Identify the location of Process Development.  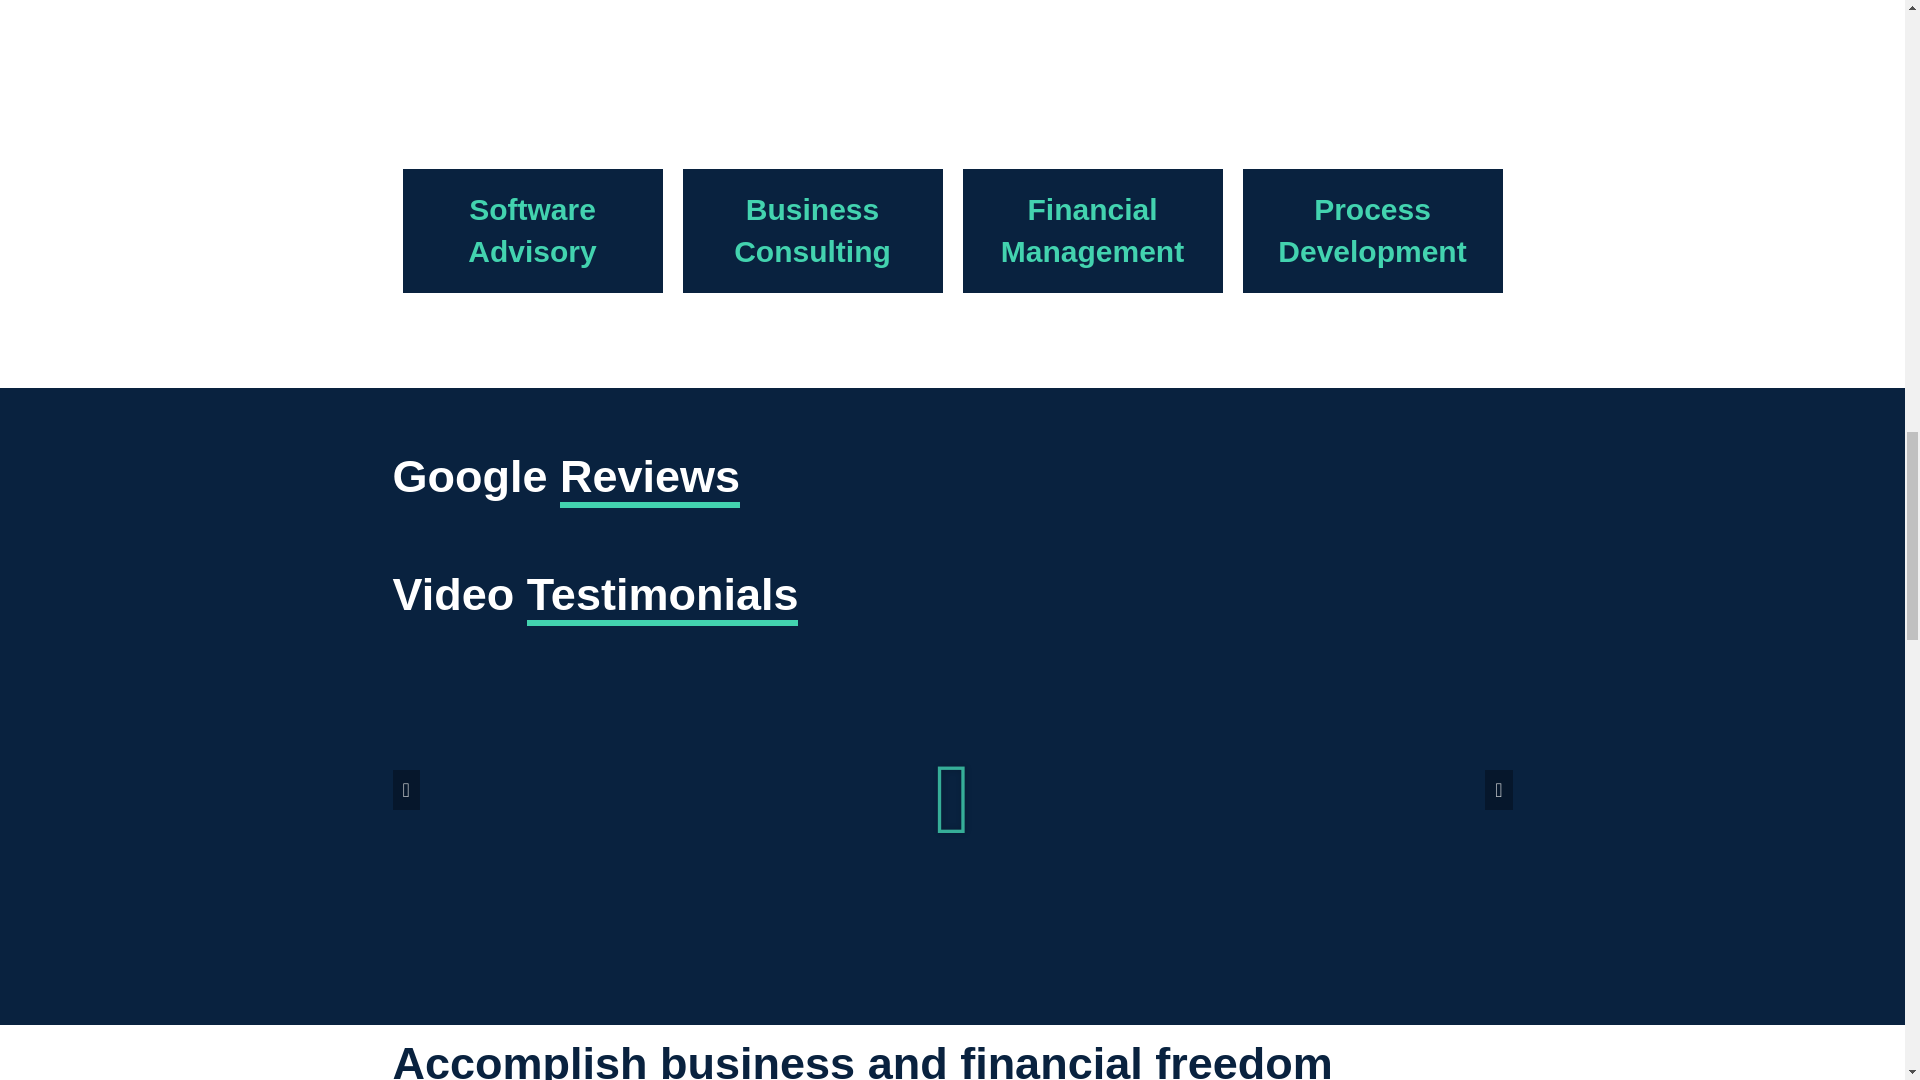
(1372, 230).